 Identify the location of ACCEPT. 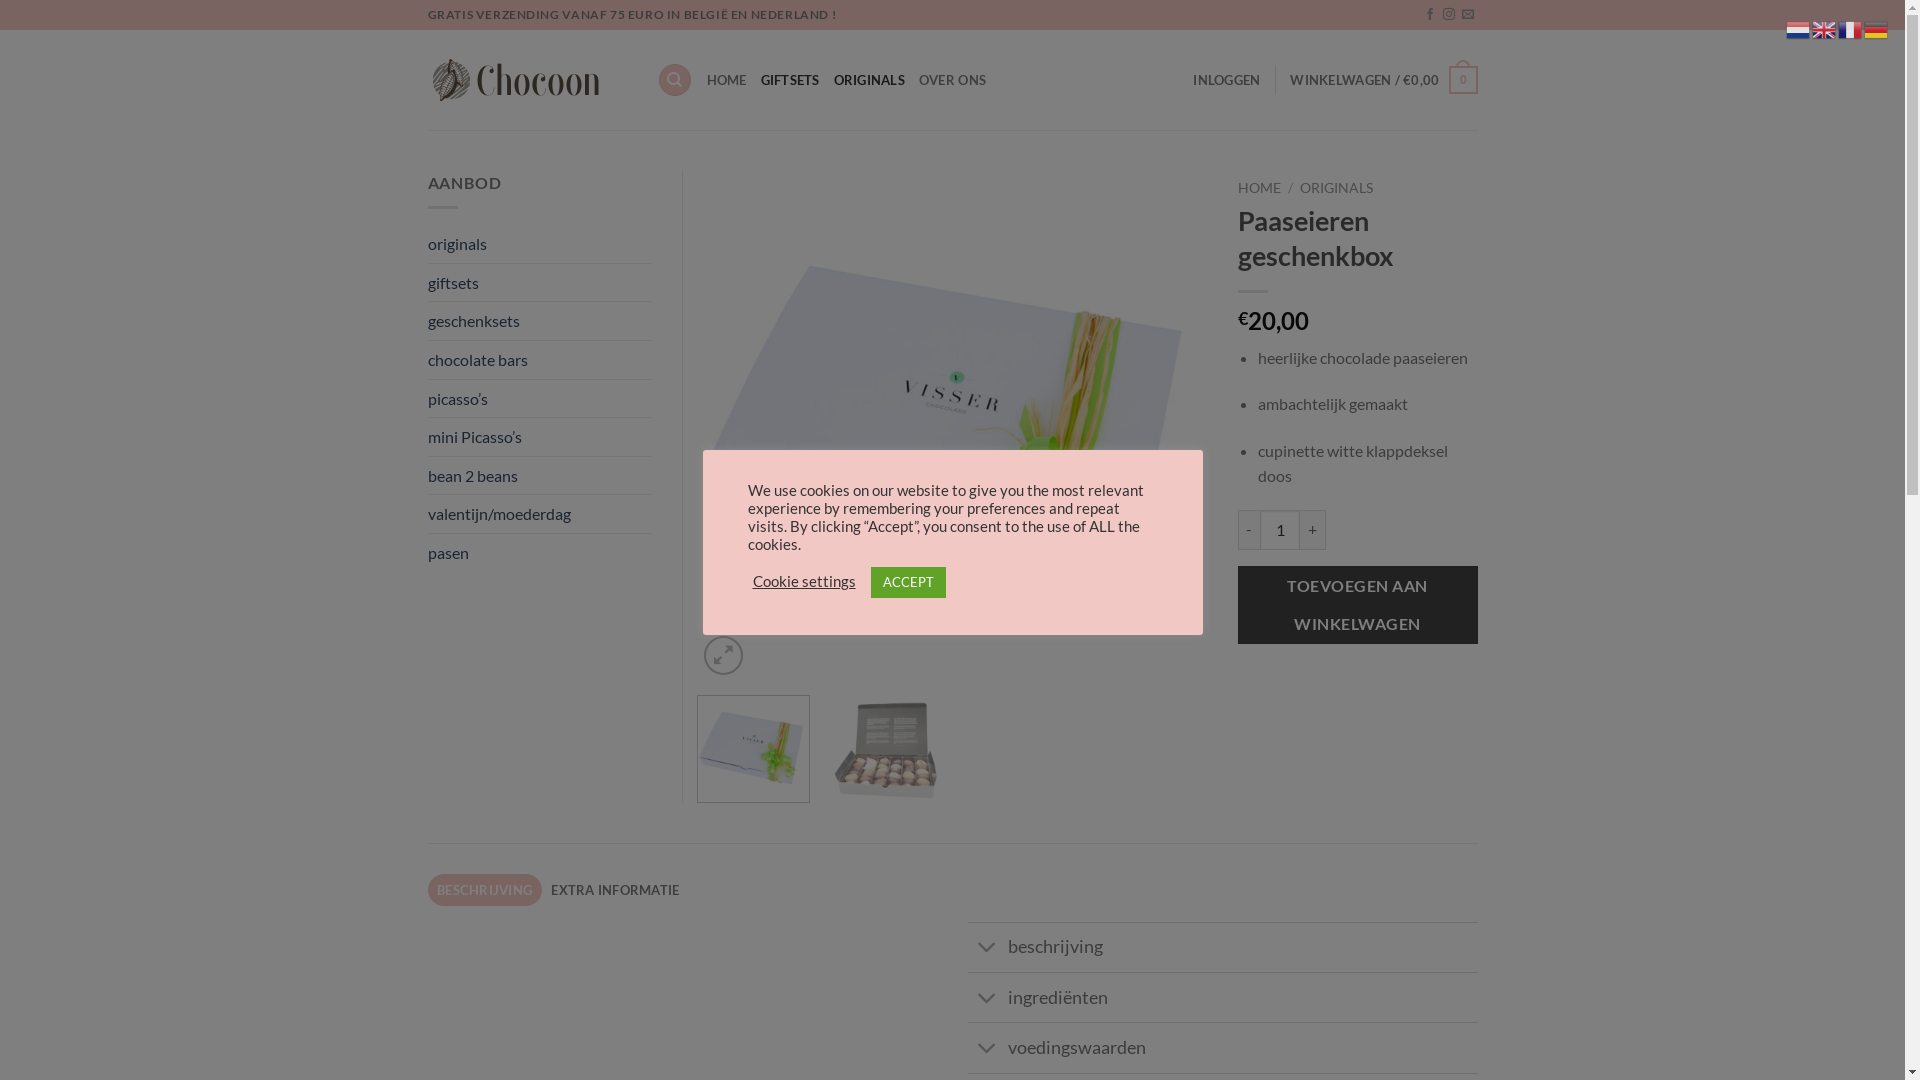
(908, 582).